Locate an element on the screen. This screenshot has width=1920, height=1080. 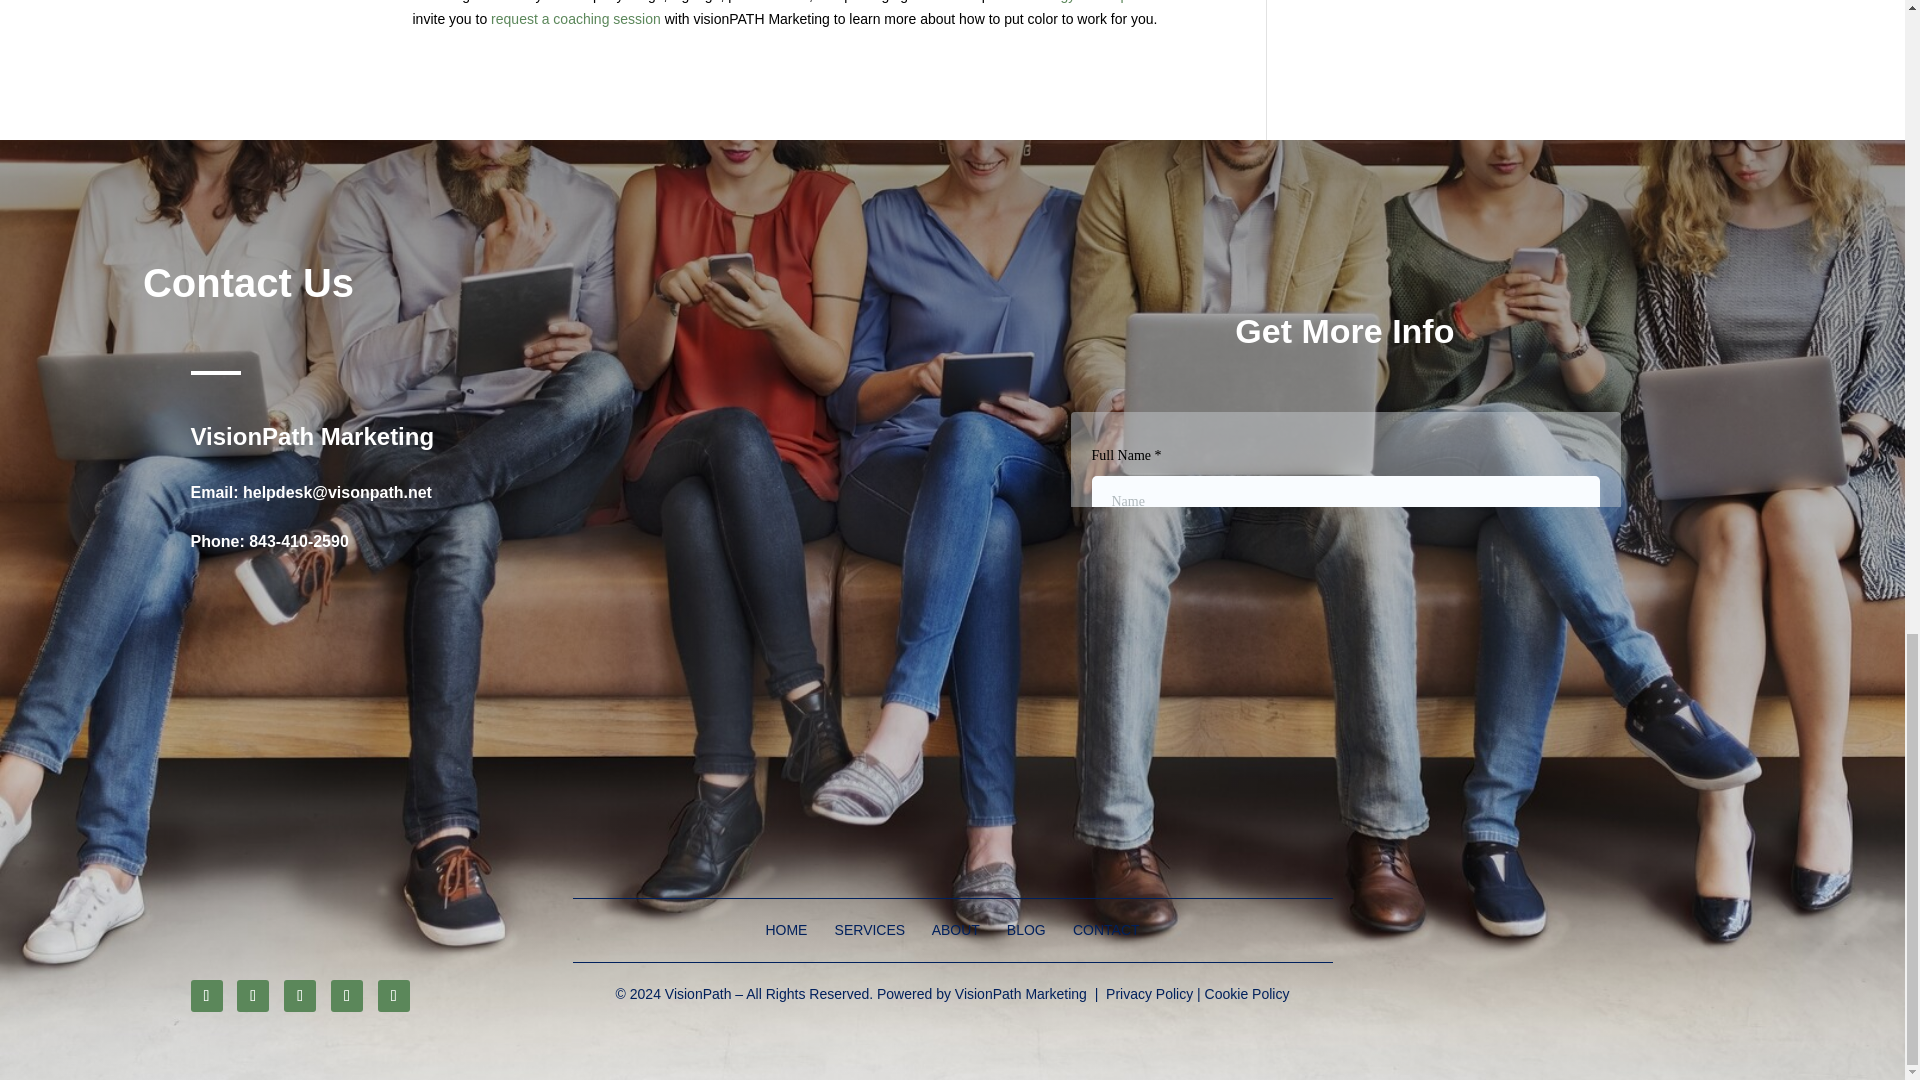
Follow on X is located at coordinates (252, 995).